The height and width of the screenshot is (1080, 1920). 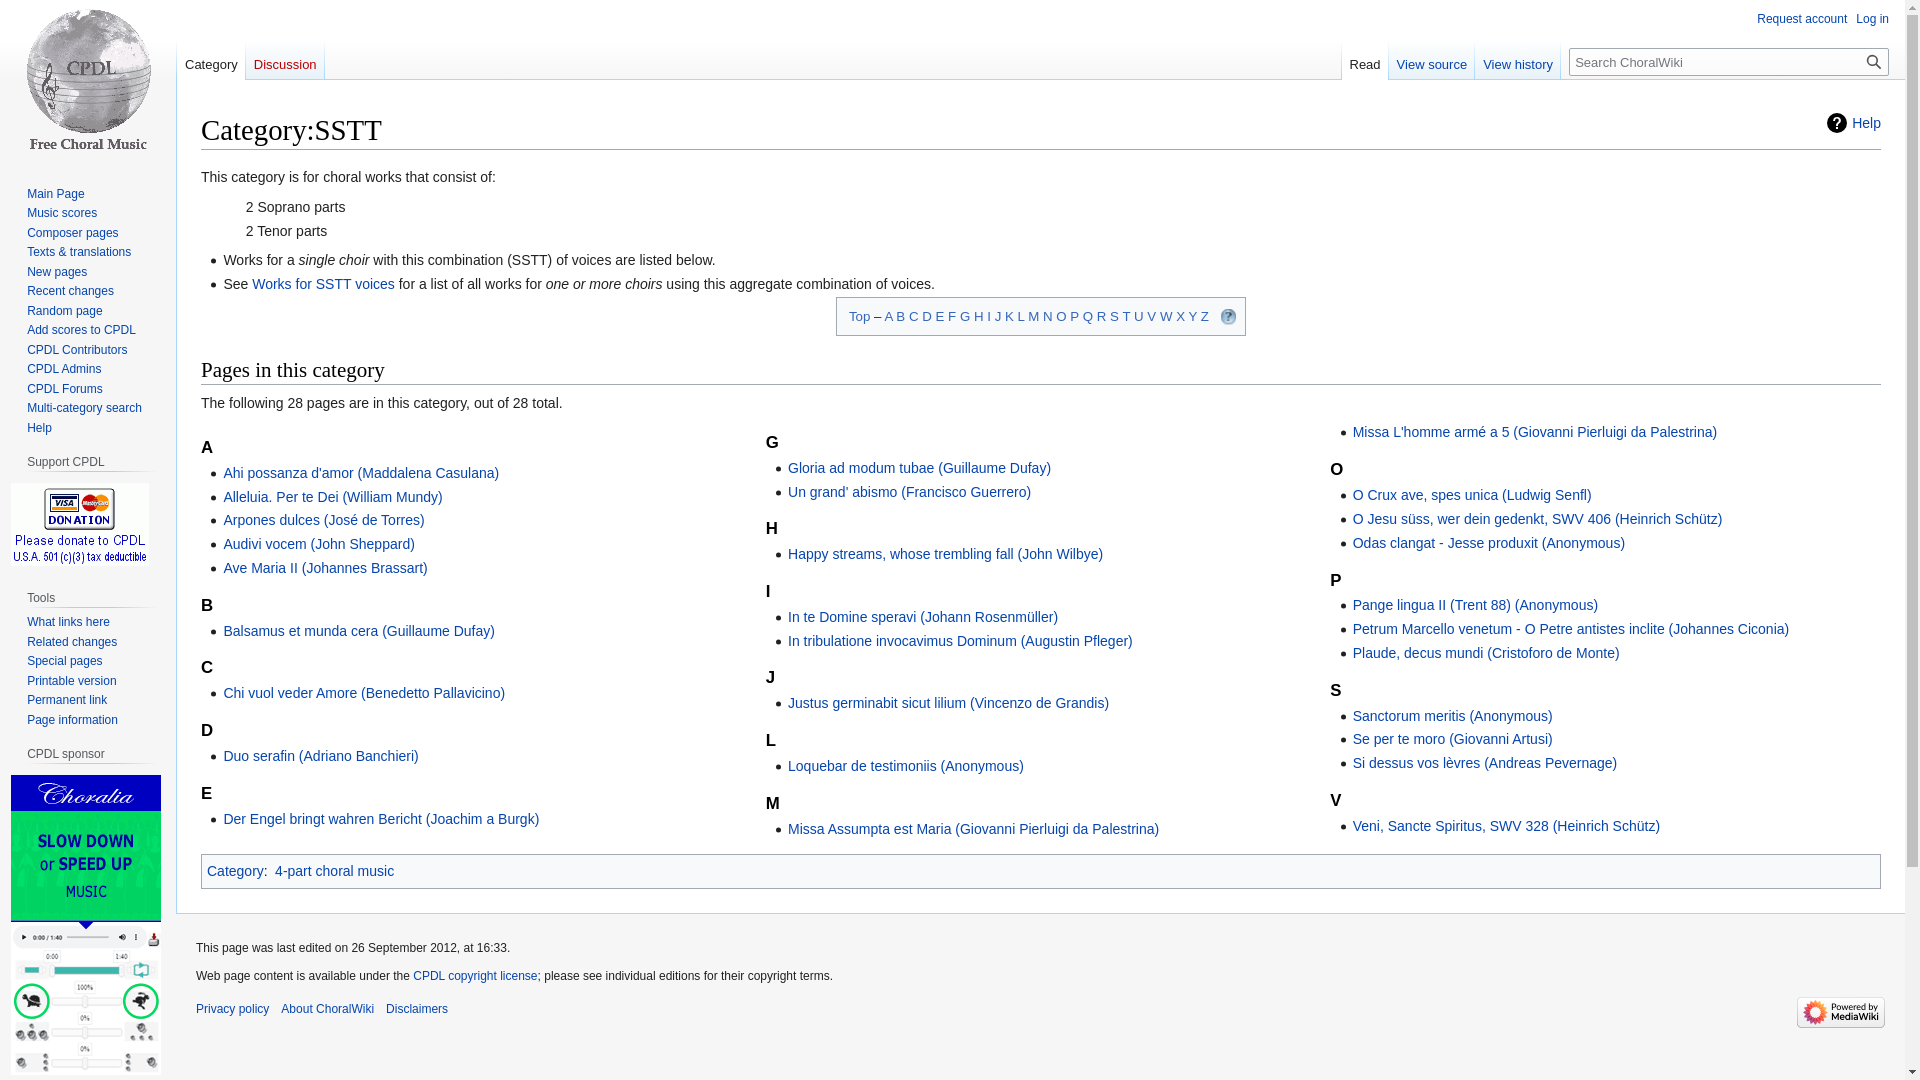 I want to click on Works for SSTT voices, so click(x=323, y=284).